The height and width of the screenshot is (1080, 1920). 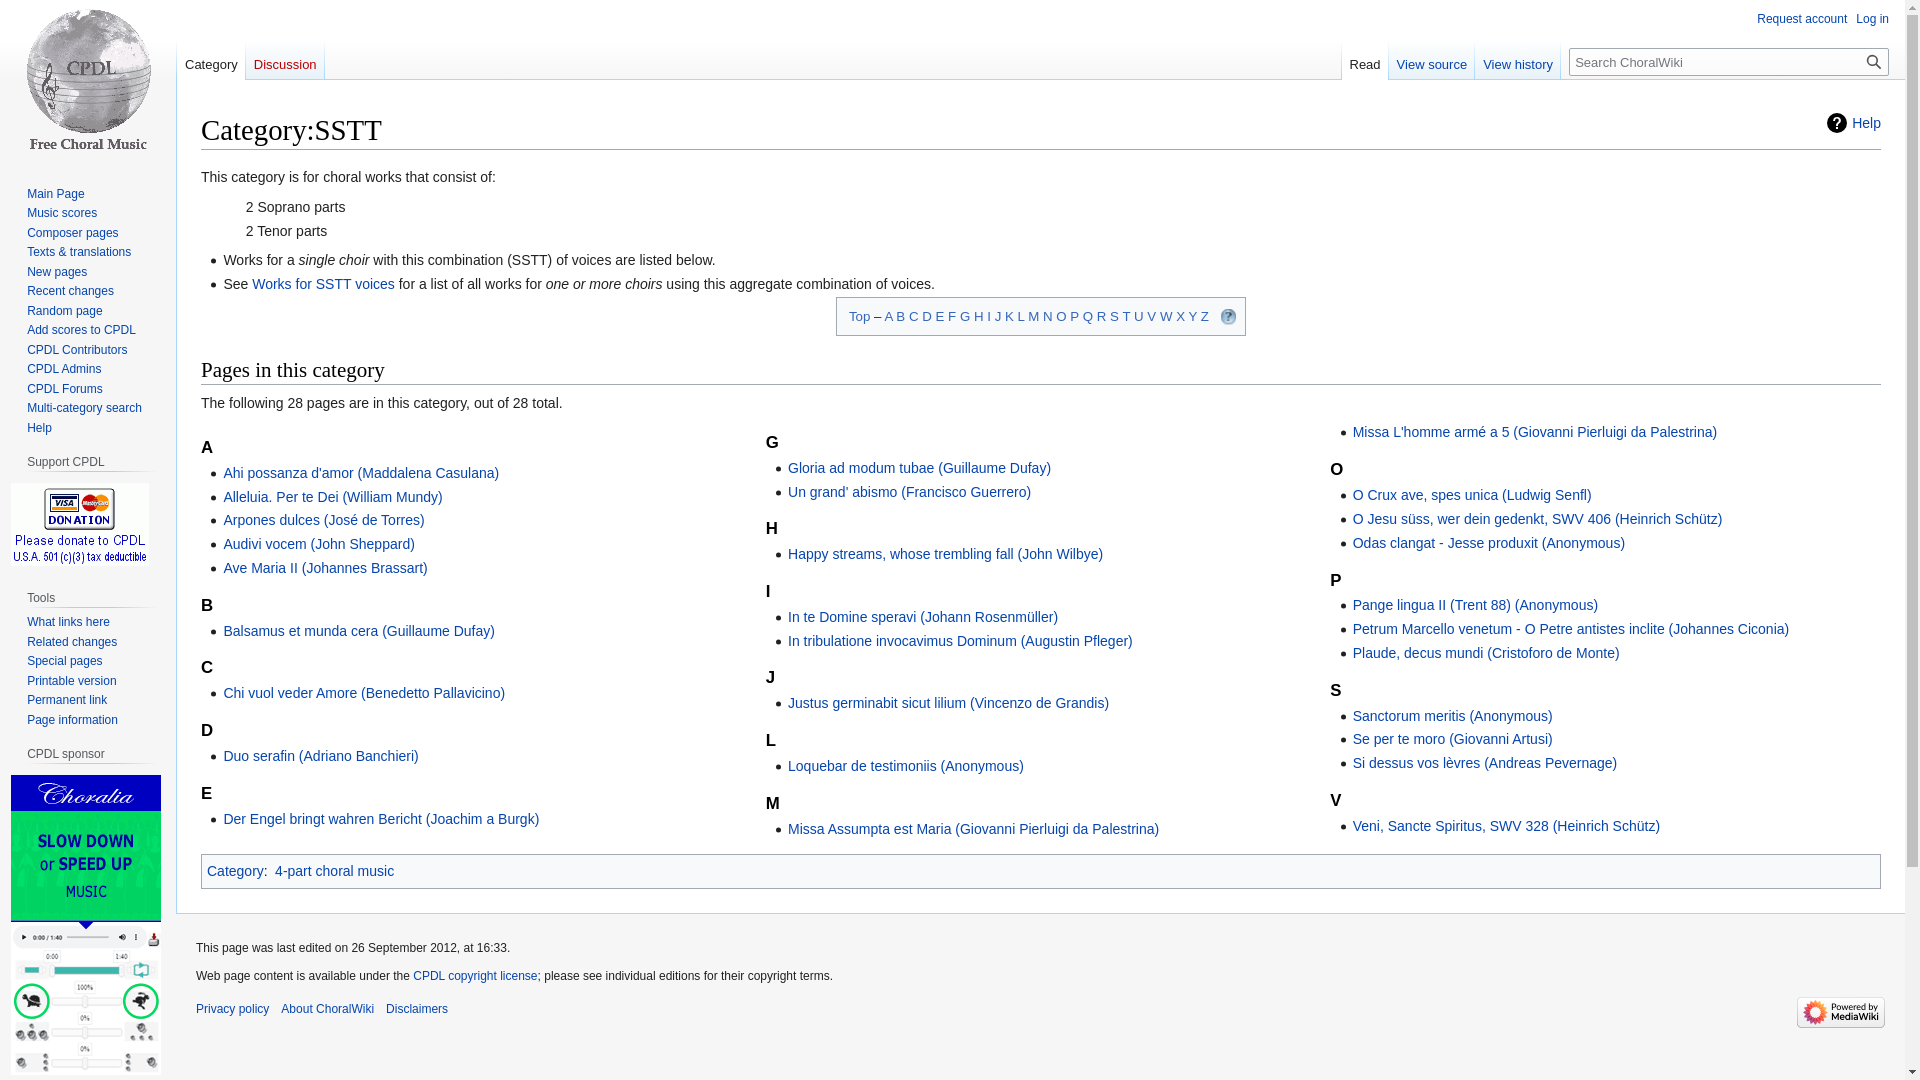 I want to click on Works for SSTT voices, so click(x=323, y=284).